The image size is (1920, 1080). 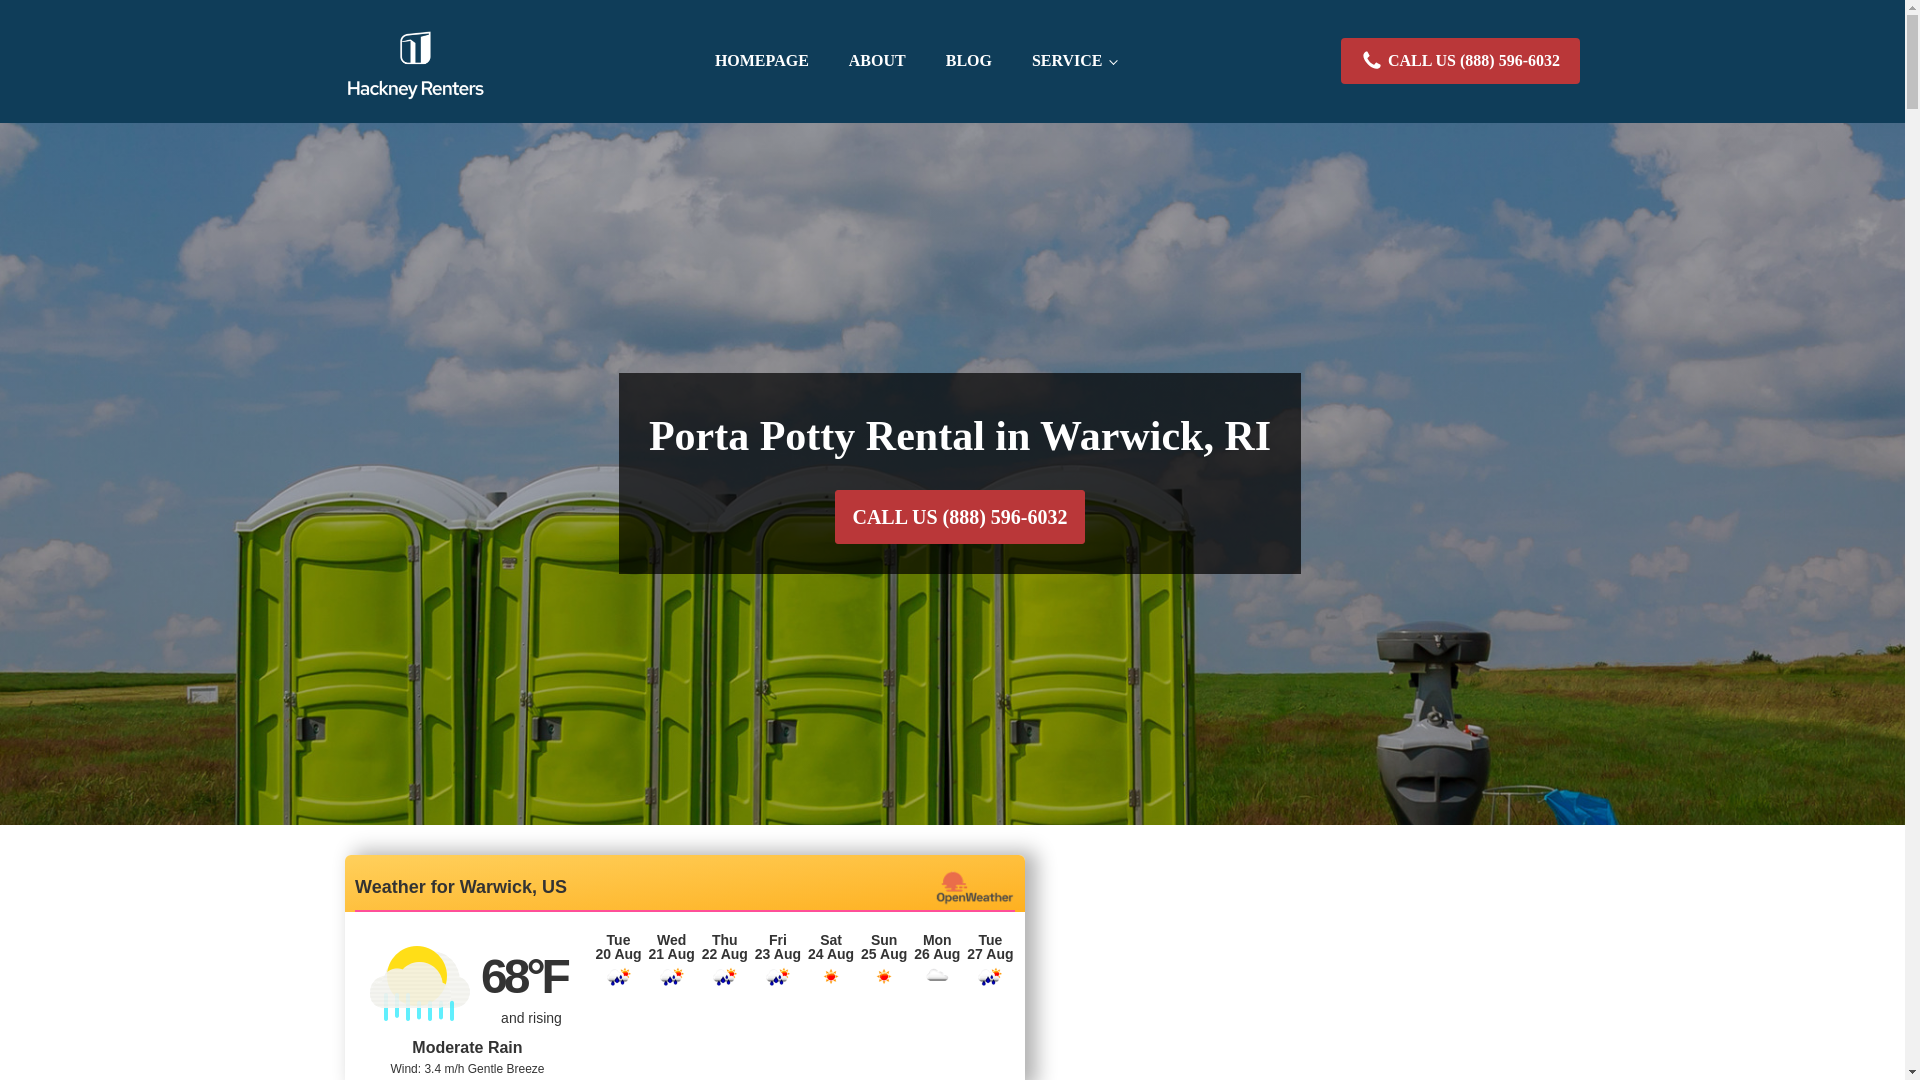 I want to click on ABOUT, so click(x=877, y=60).